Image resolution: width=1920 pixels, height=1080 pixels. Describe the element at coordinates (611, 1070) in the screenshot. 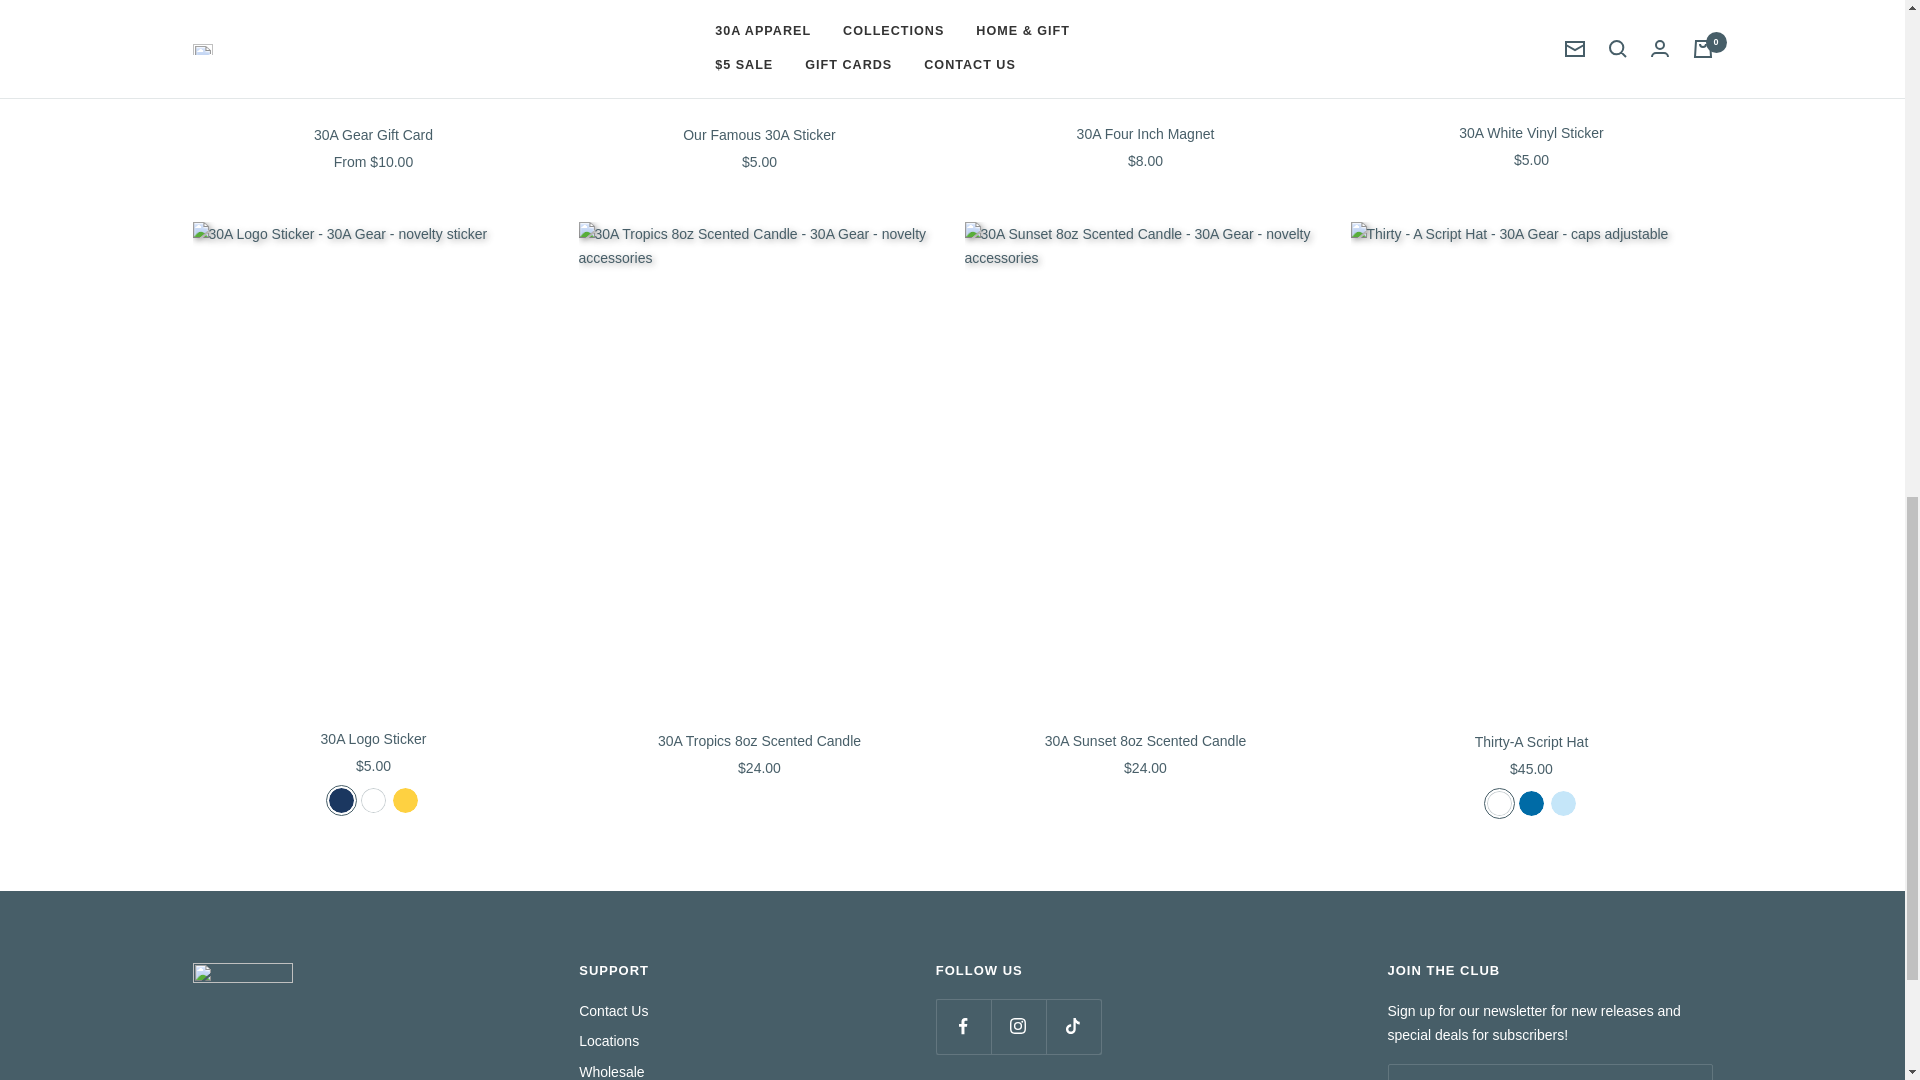

I see `Wholesale` at that location.